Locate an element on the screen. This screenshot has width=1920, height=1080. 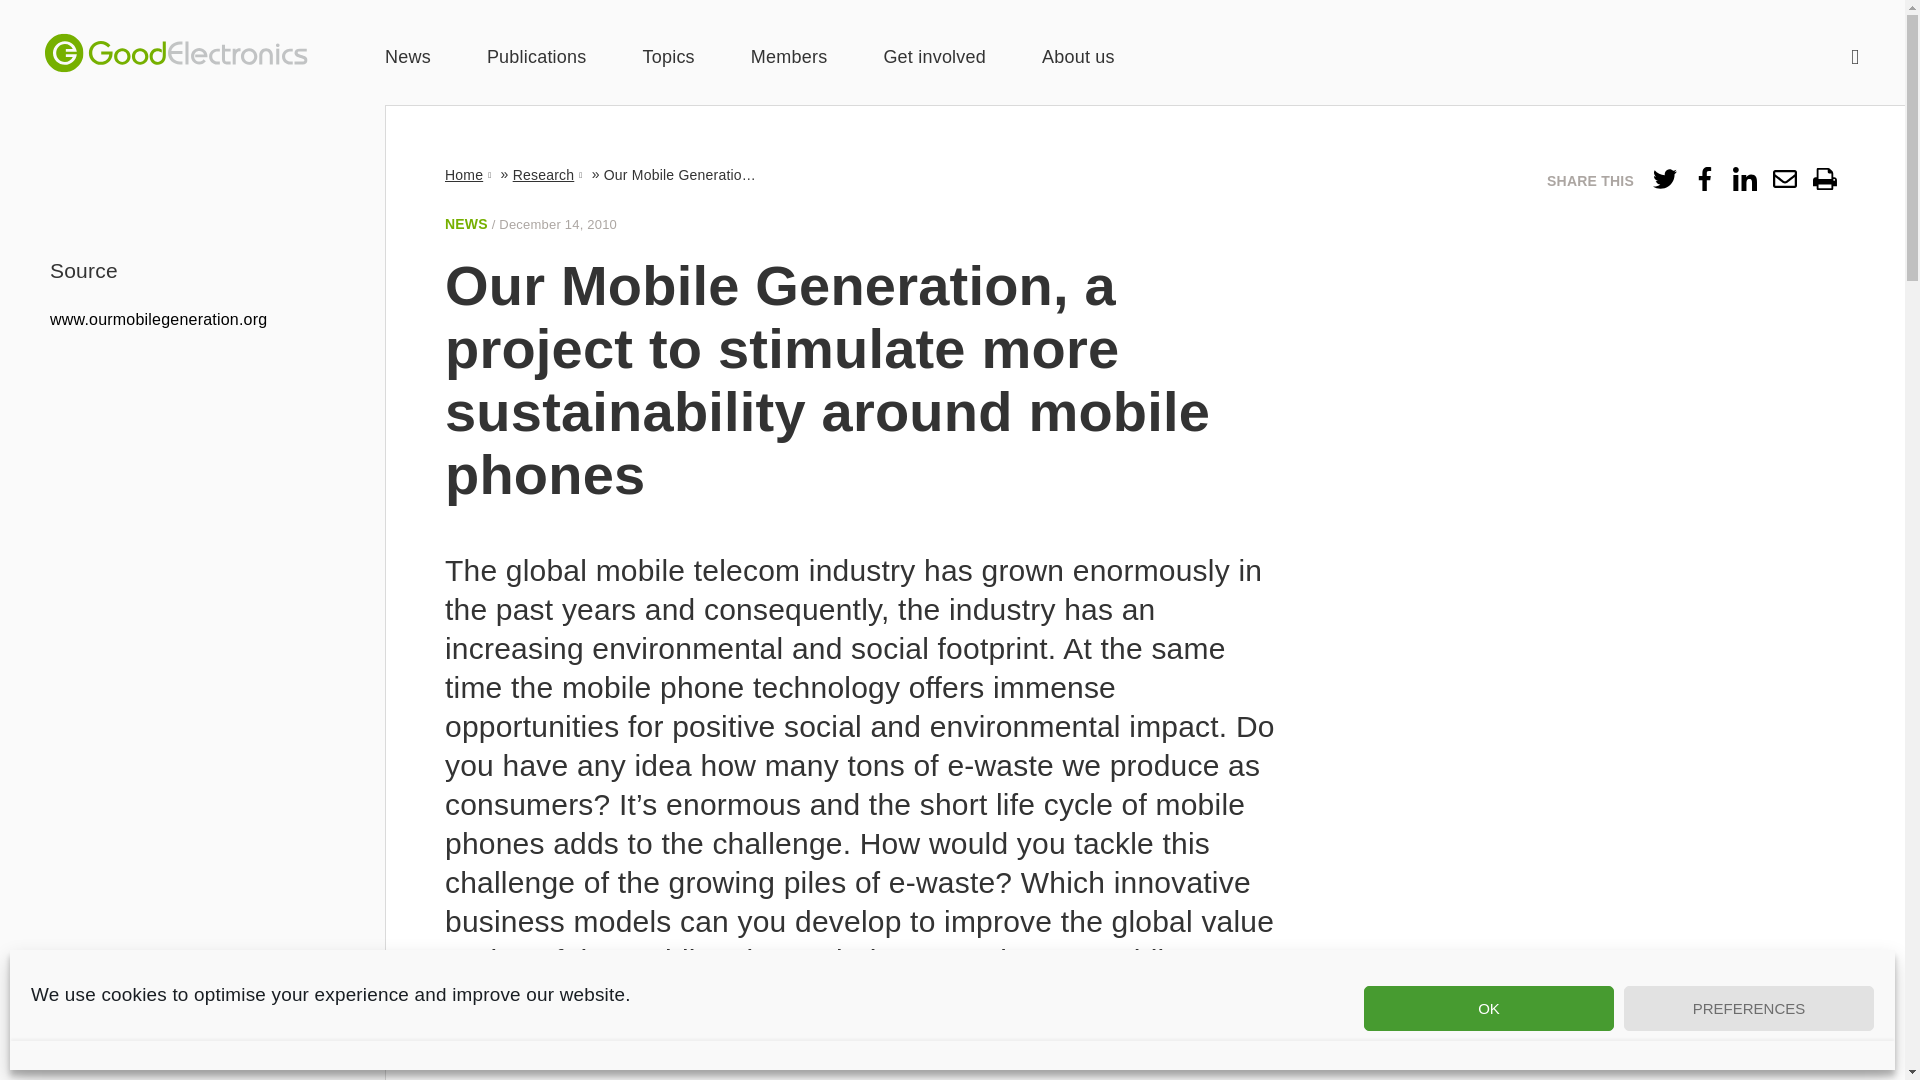
GoodElectronics is located at coordinates (176, 53).